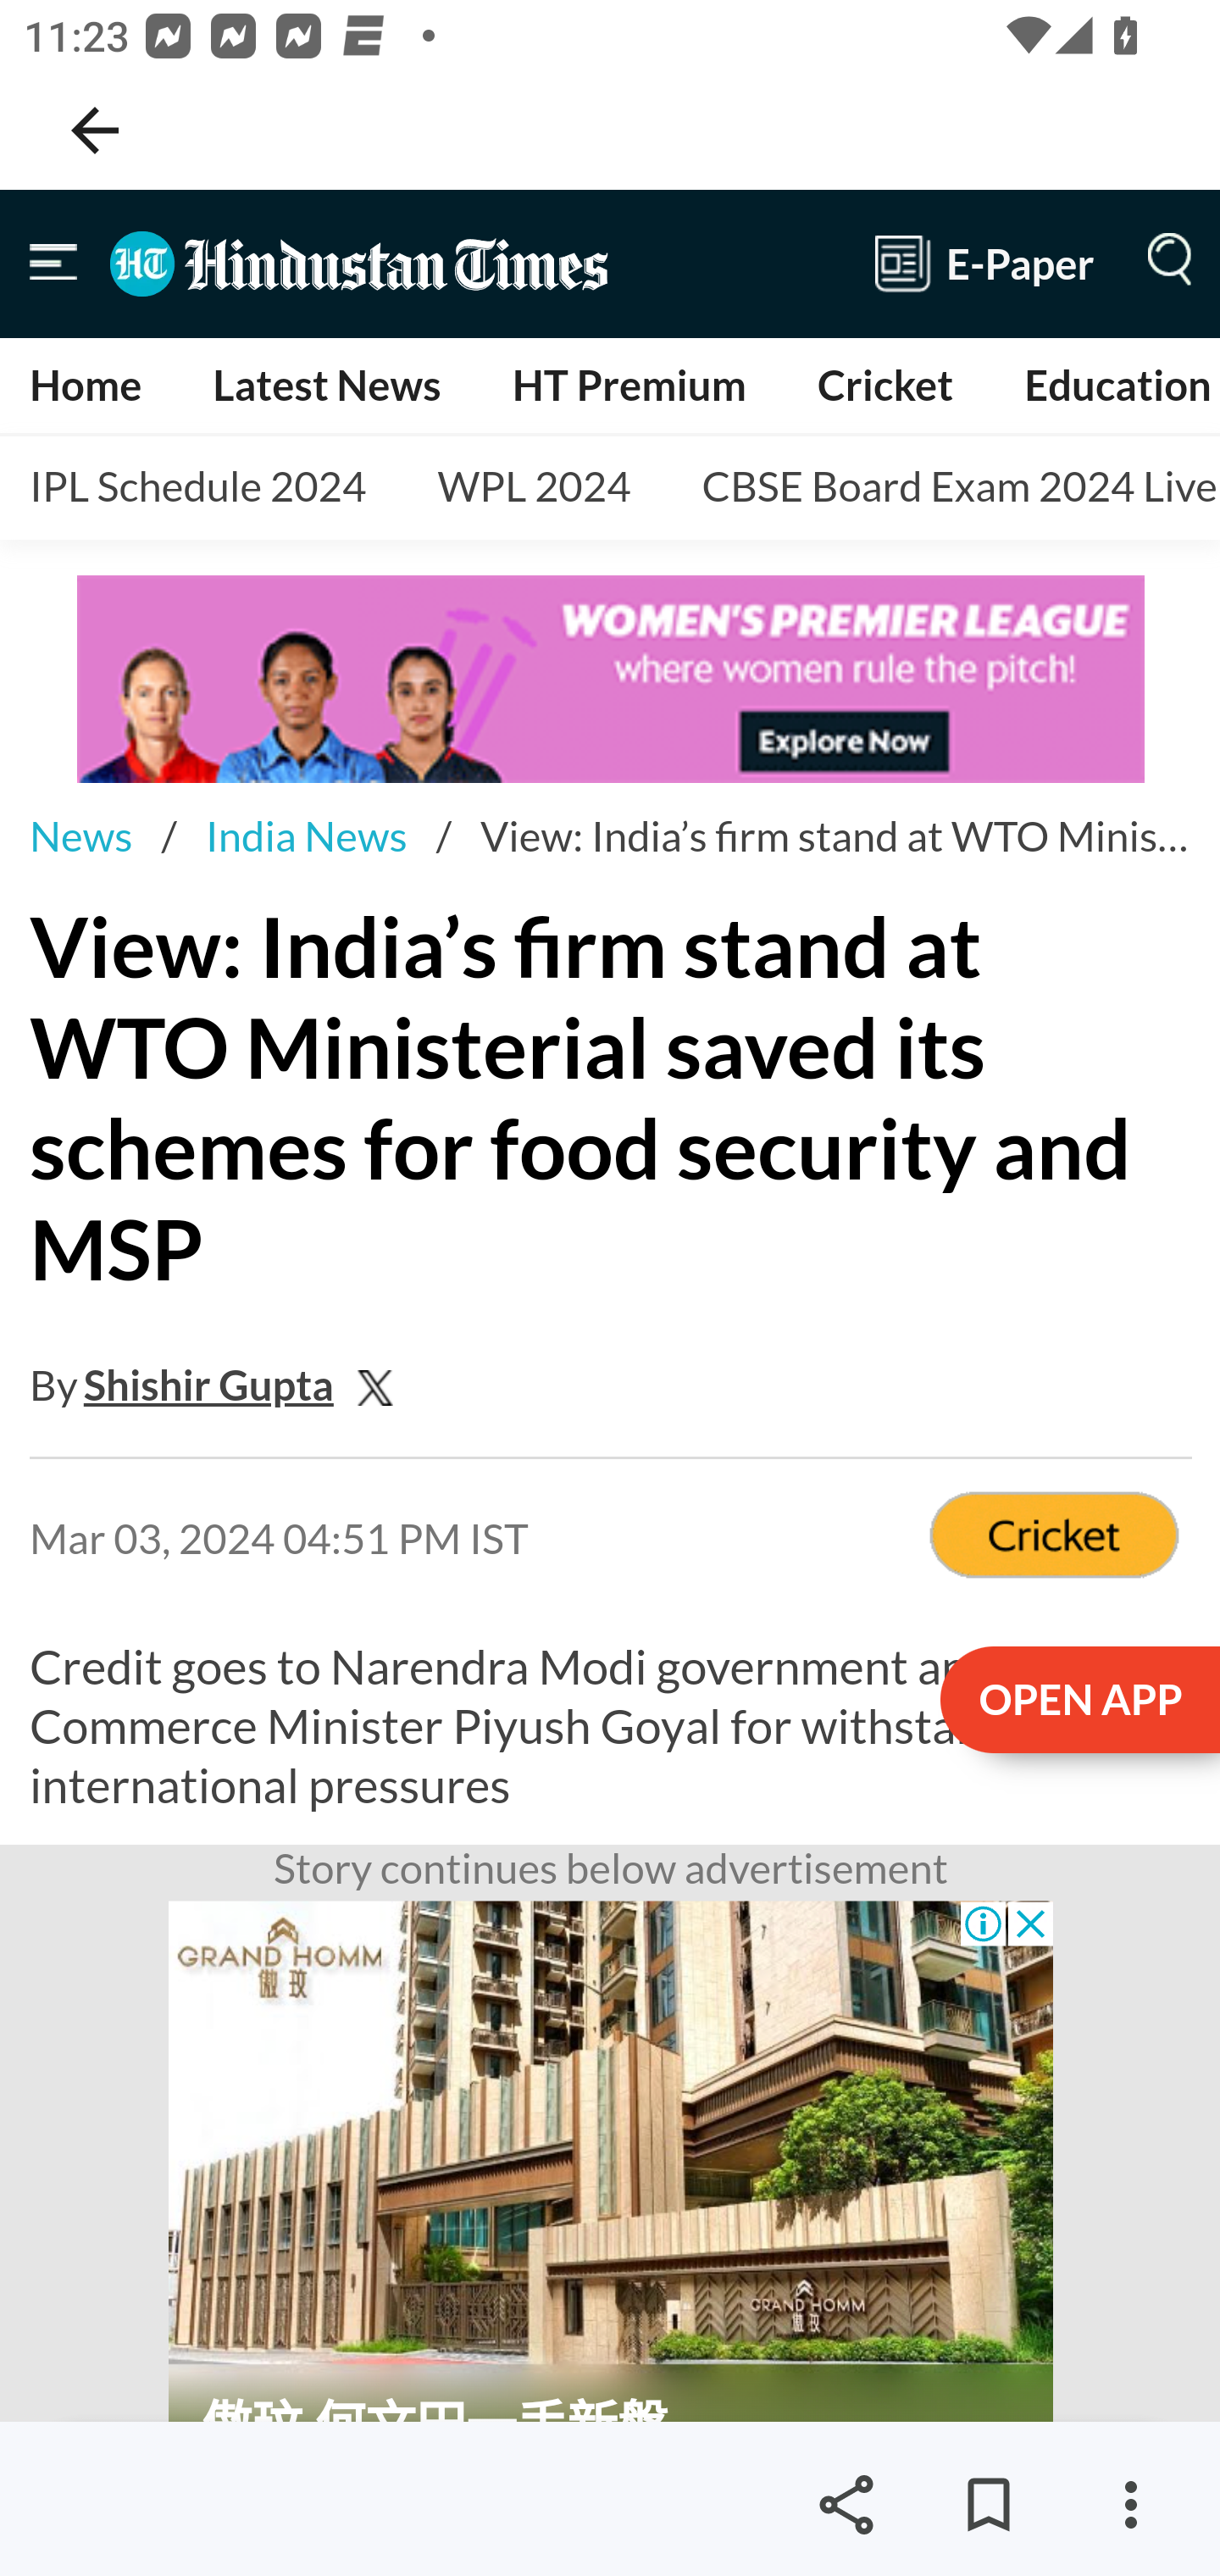 The image size is (1220, 2576). I want to click on More options, so click(1130, 2505).